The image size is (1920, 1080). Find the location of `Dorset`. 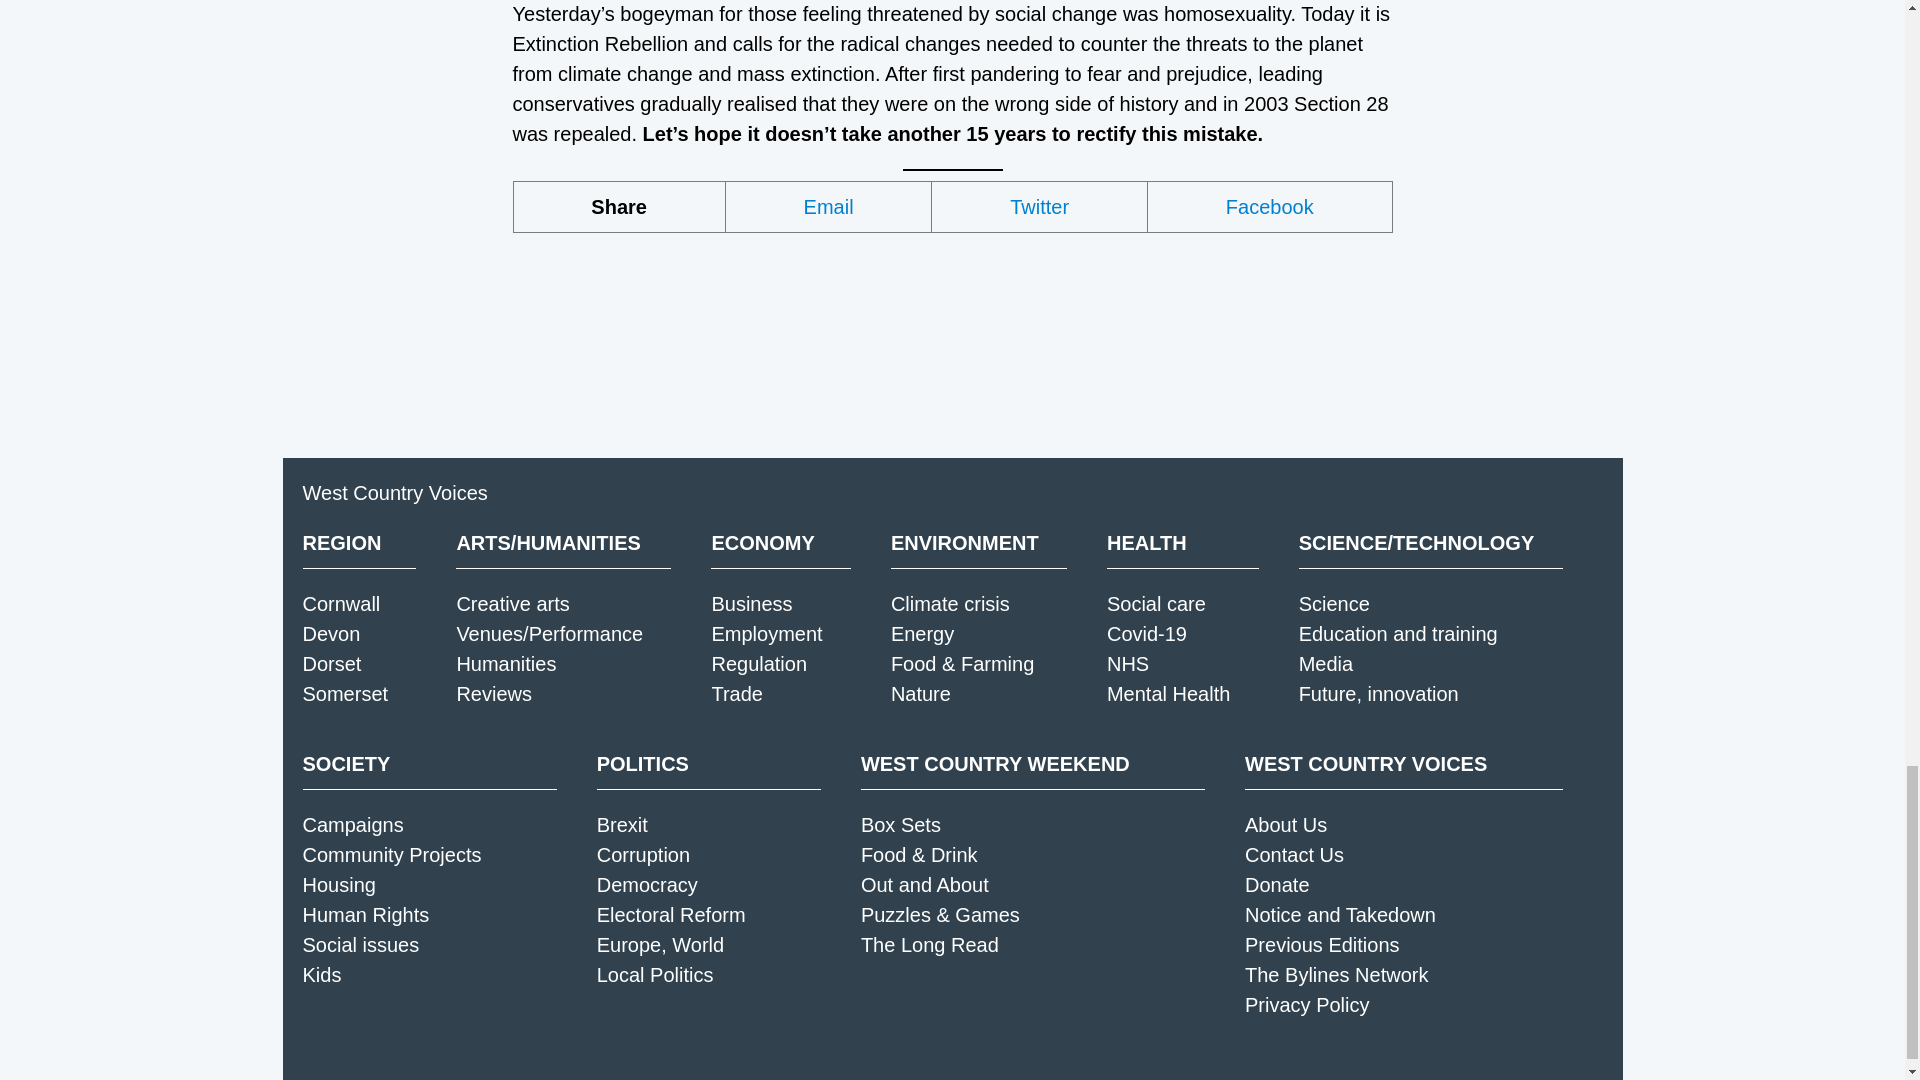

Dorset is located at coordinates (330, 664).